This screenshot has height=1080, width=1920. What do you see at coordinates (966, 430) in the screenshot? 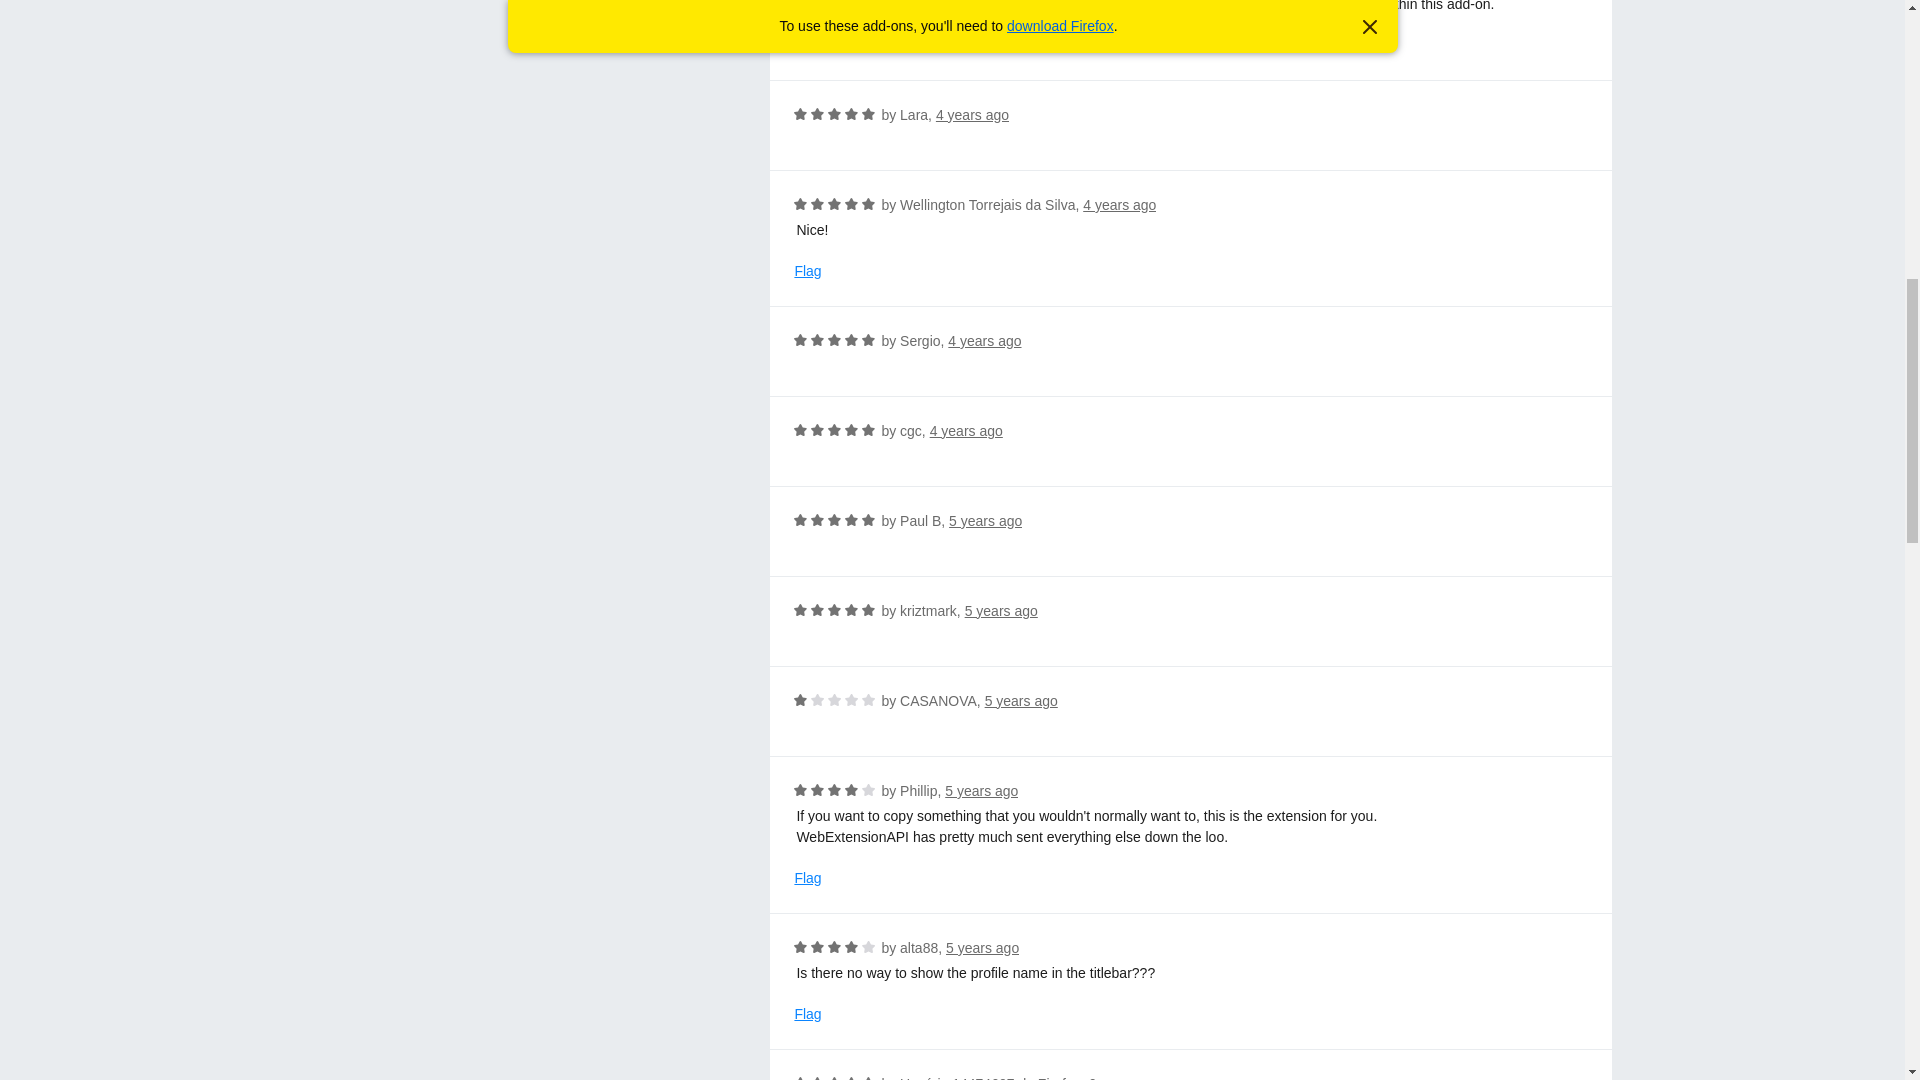
I see `4 years ago` at bounding box center [966, 430].